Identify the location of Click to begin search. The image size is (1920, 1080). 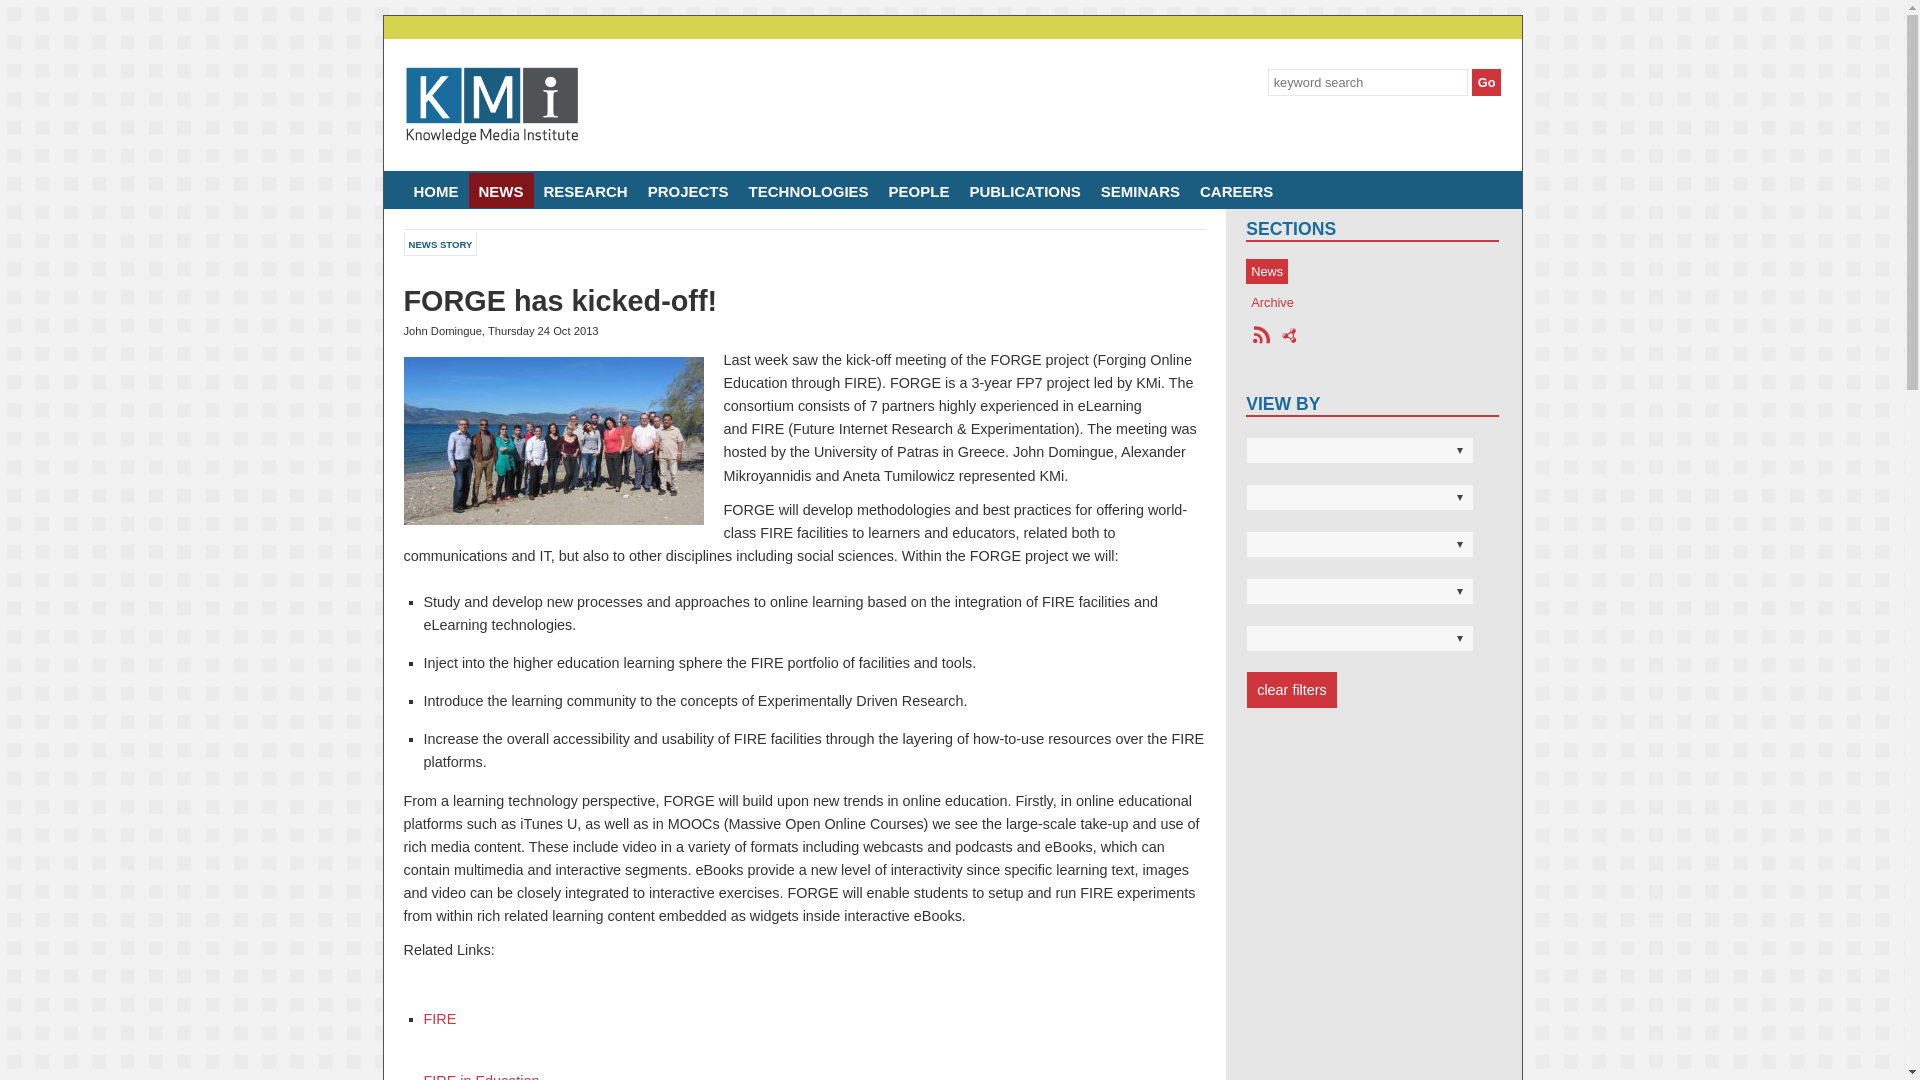
(1486, 82).